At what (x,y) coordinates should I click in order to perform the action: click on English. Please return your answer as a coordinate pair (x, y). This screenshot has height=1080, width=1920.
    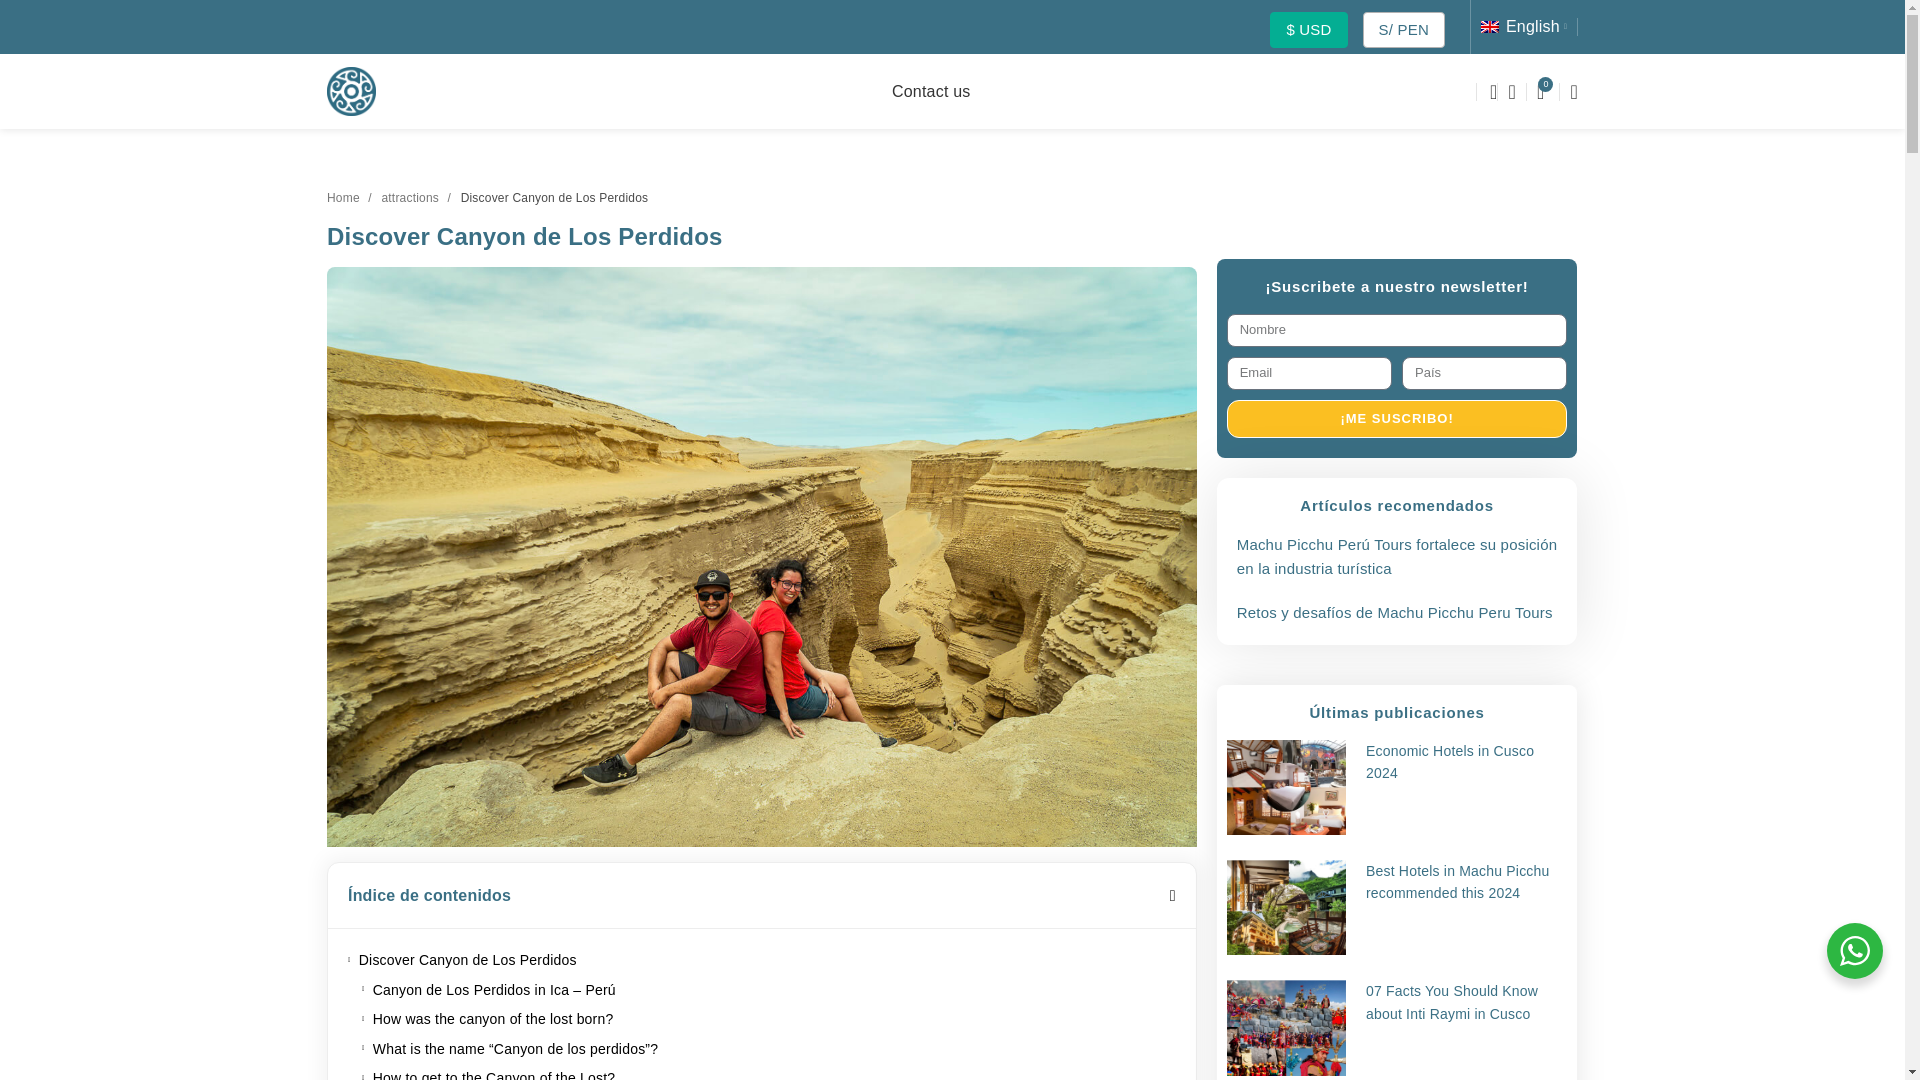
    Looking at the image, I should click on (1523, 26).